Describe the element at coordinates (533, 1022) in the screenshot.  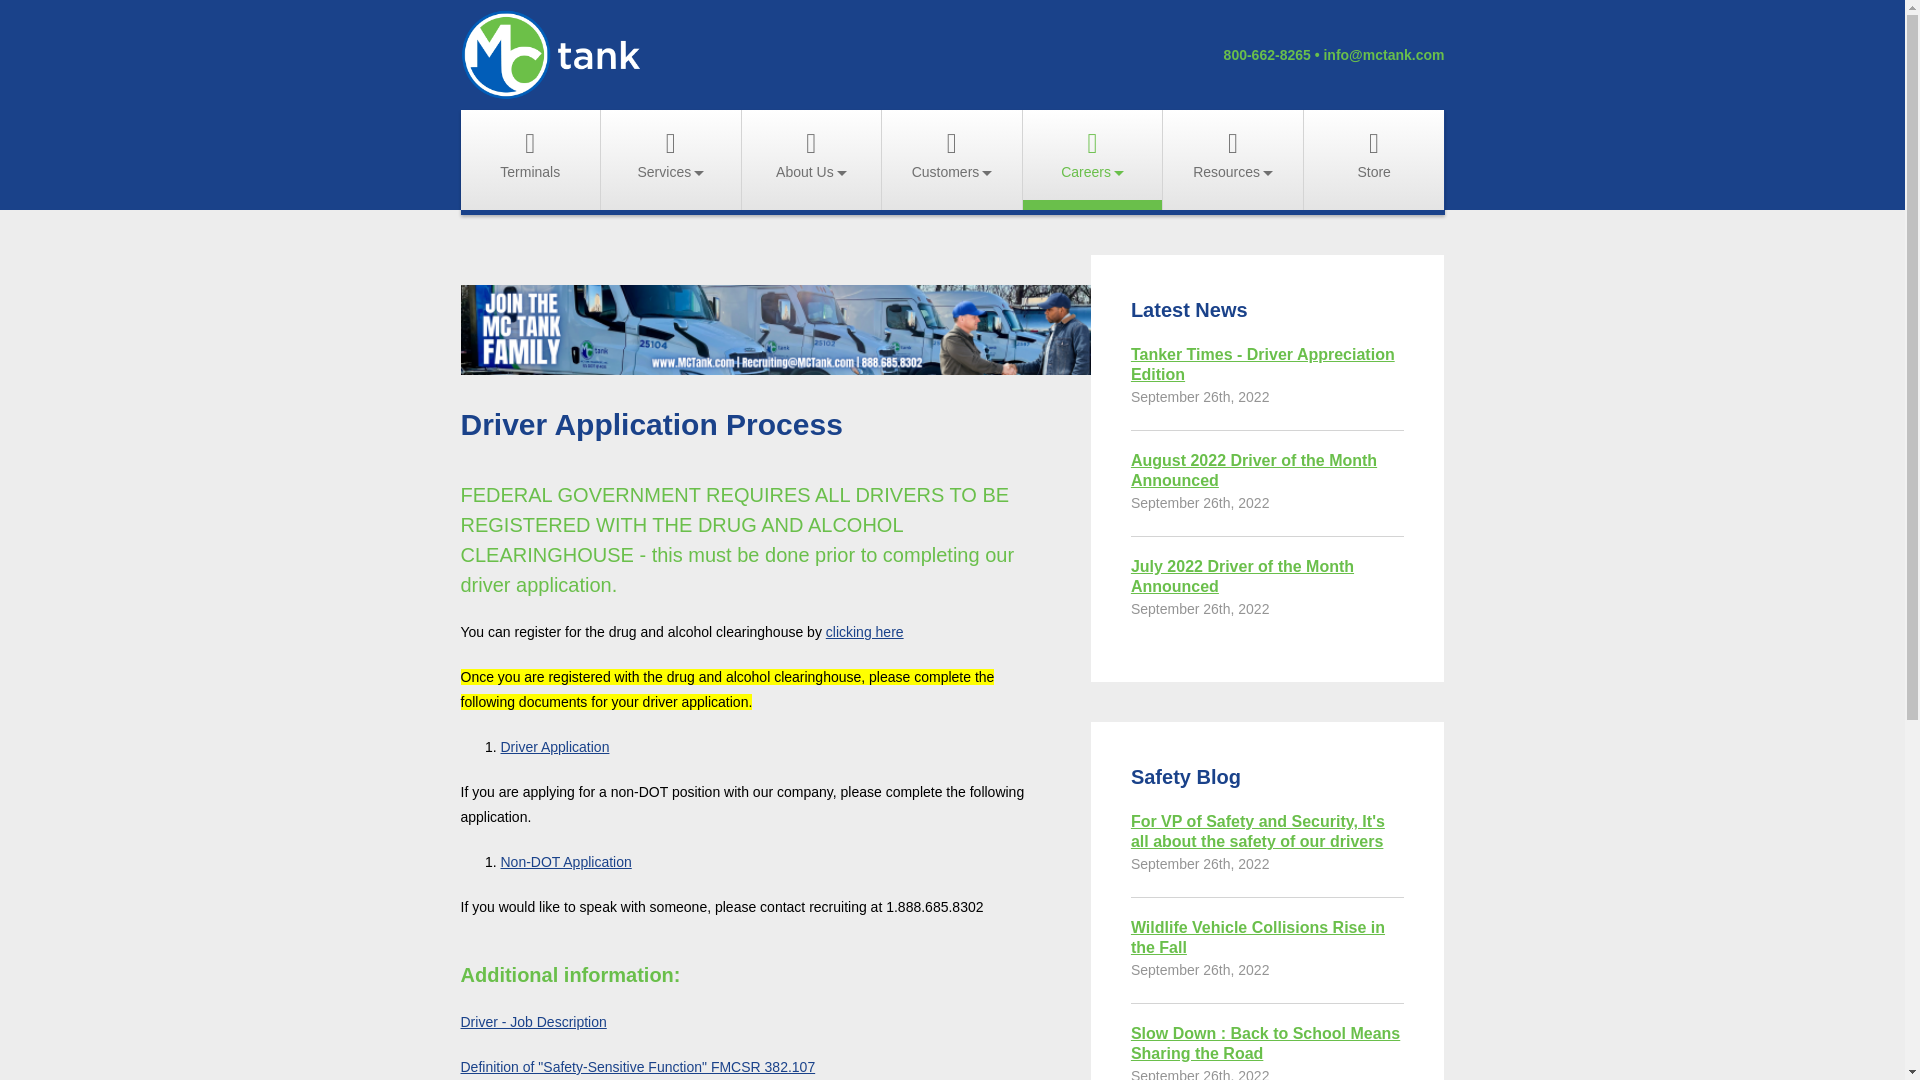
I see `Driver - Job Description` at that location.